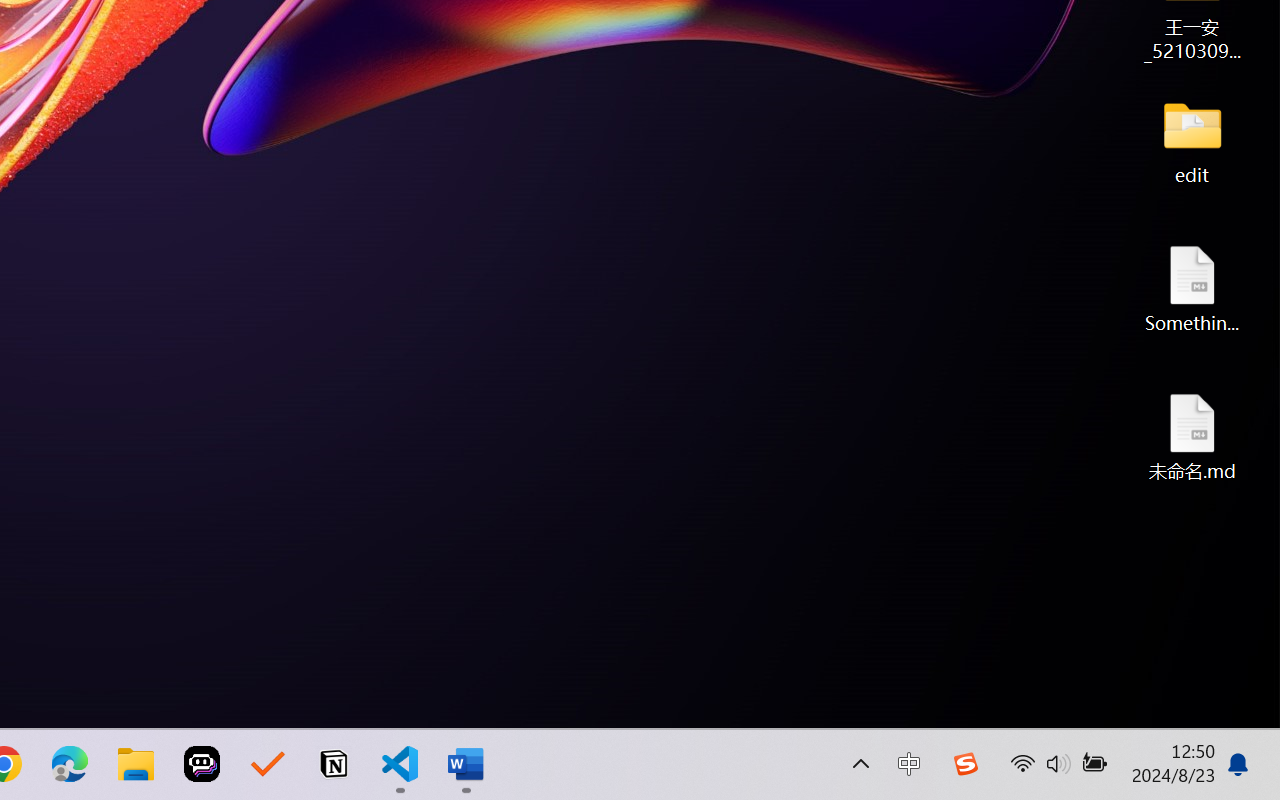  Describe the element at coordinates (1192, 288) in the screenshot. I see `Something.md` at that location.